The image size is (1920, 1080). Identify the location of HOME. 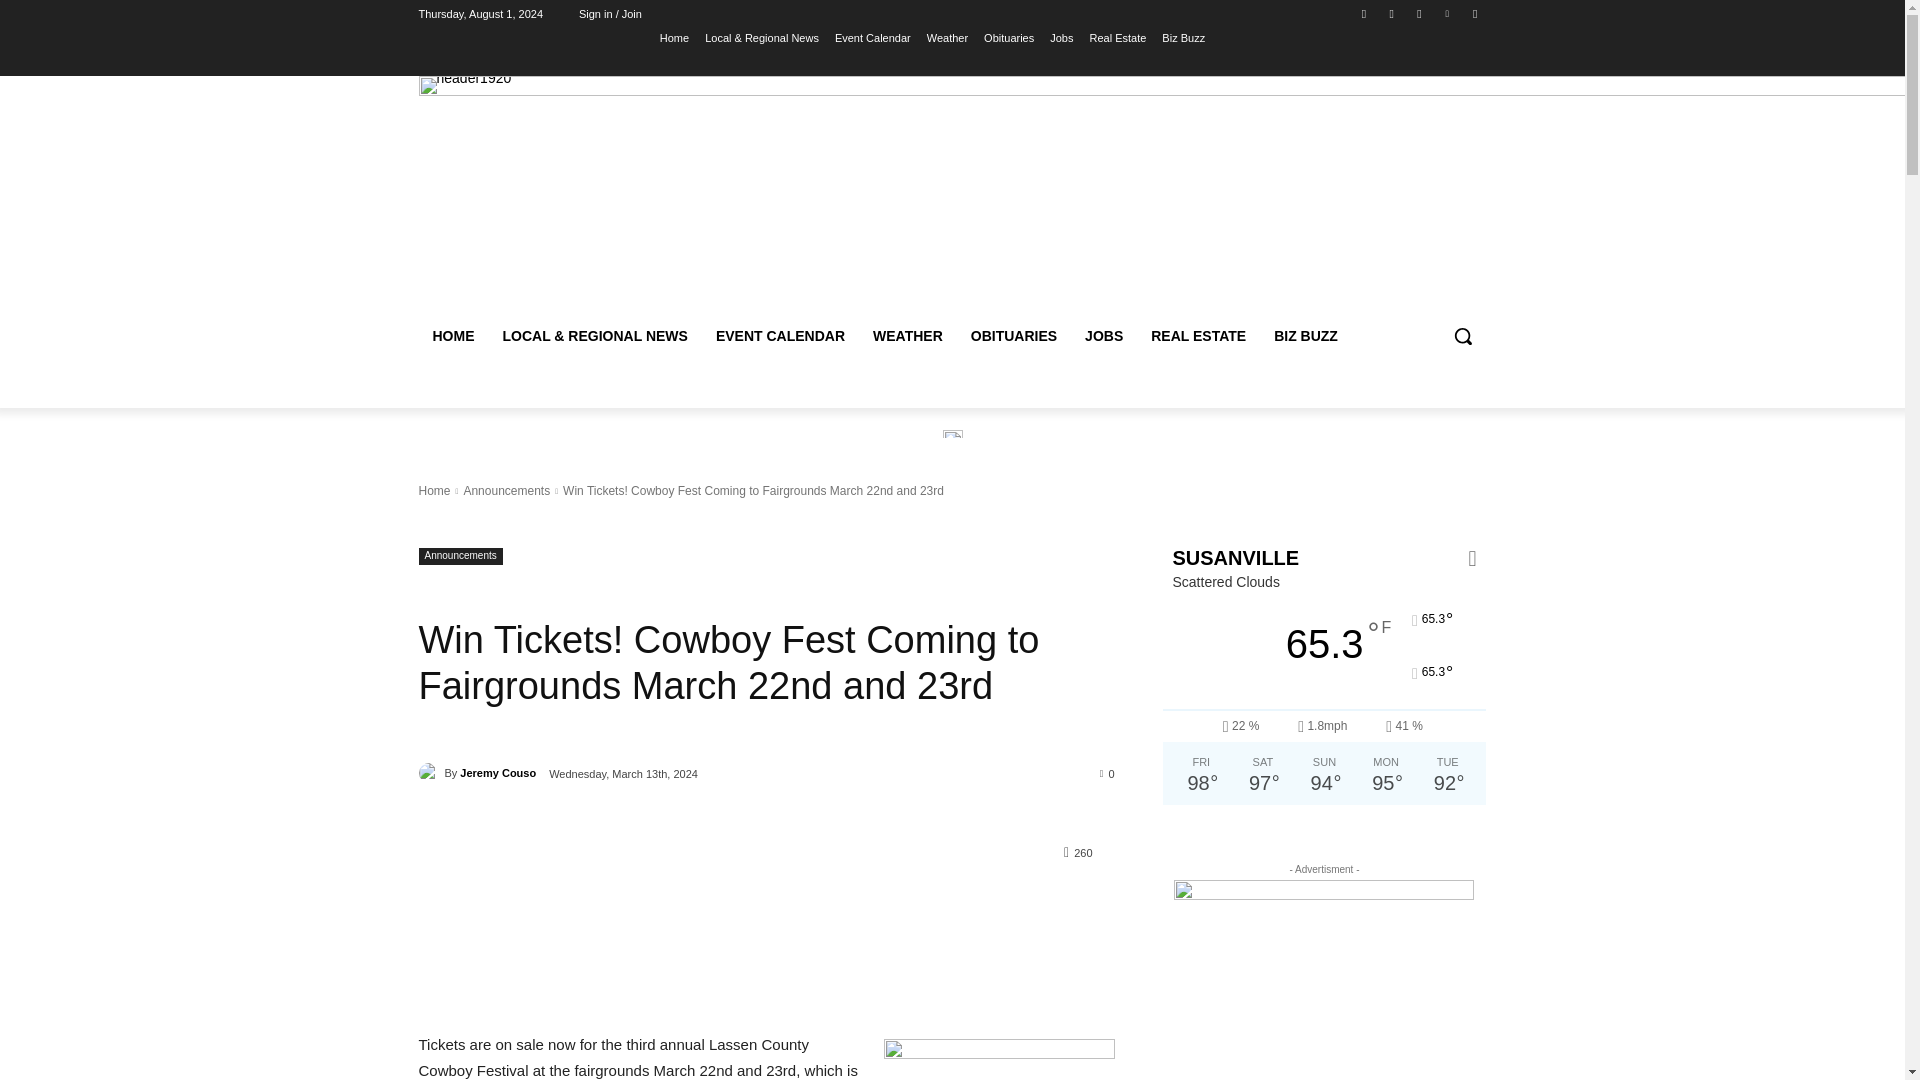
(452, 336).